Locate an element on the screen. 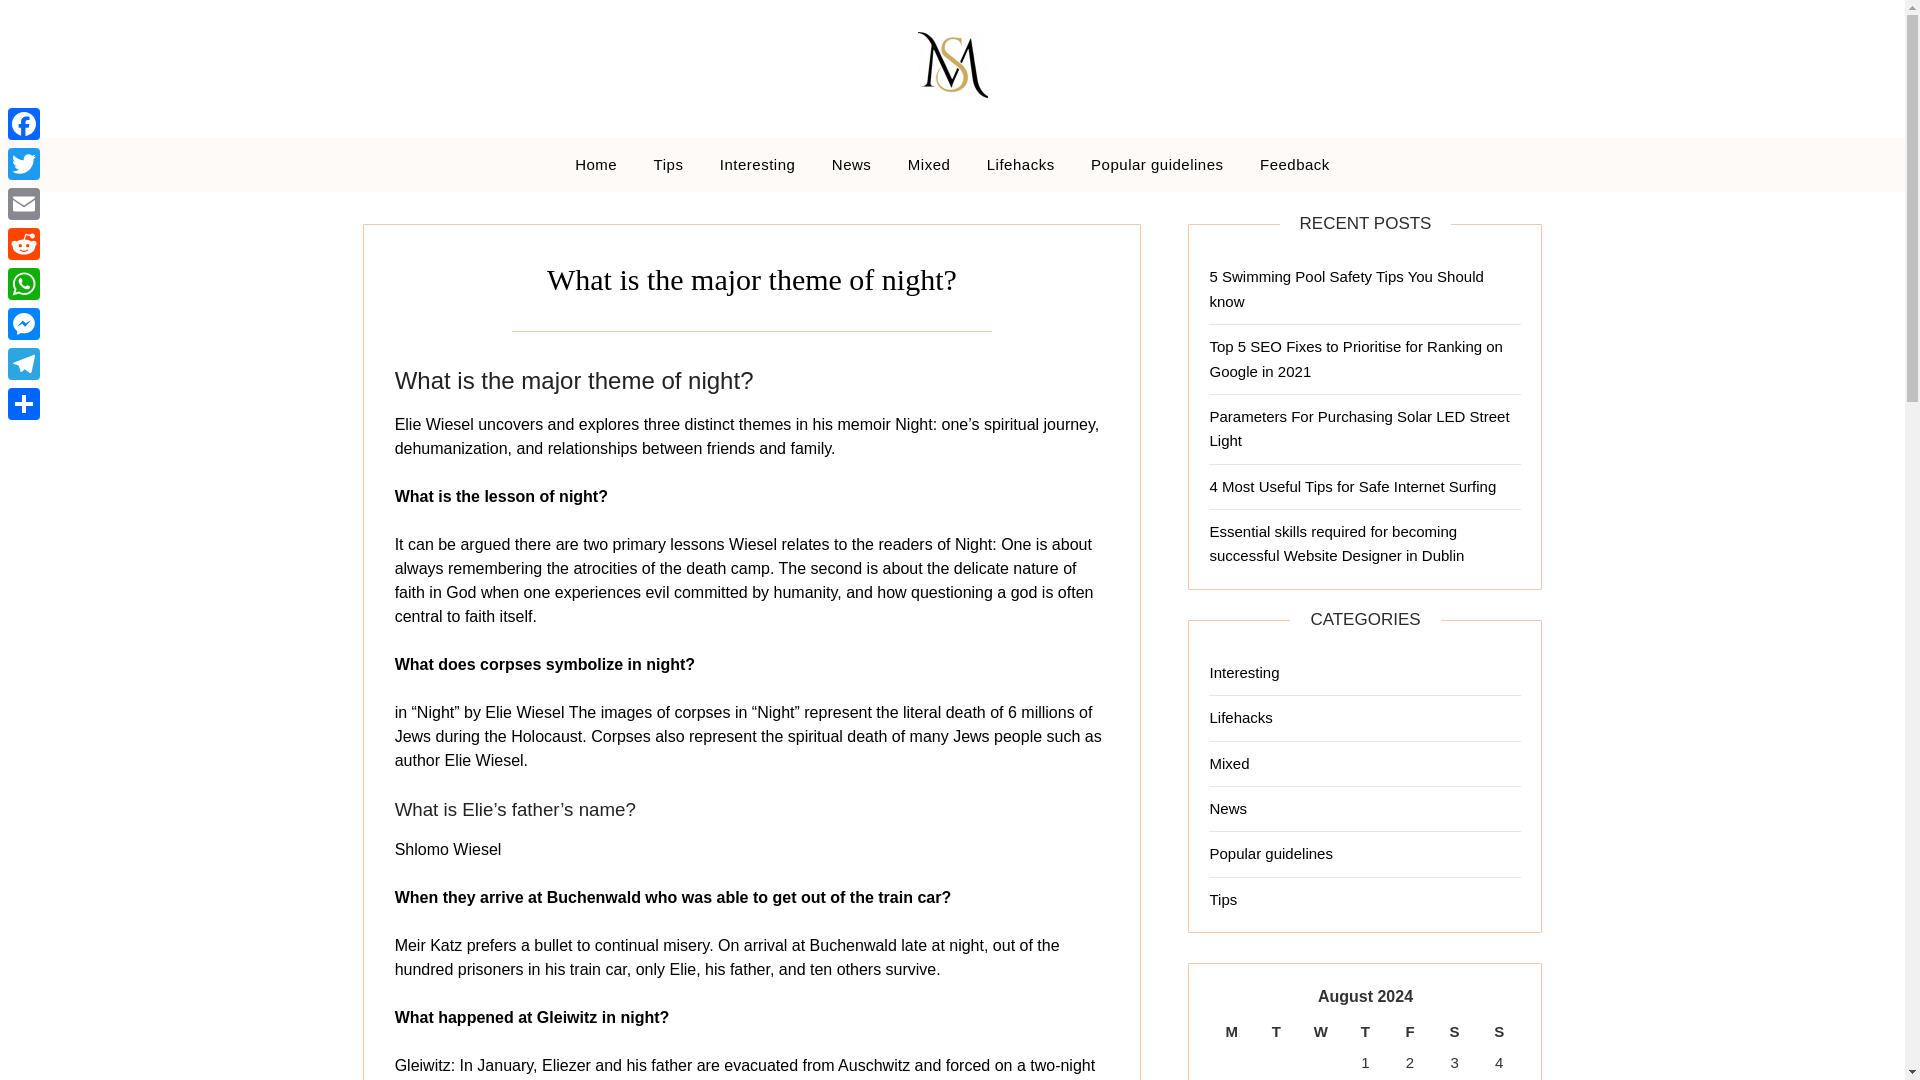  Mixed is located at coordinates (930, 165).